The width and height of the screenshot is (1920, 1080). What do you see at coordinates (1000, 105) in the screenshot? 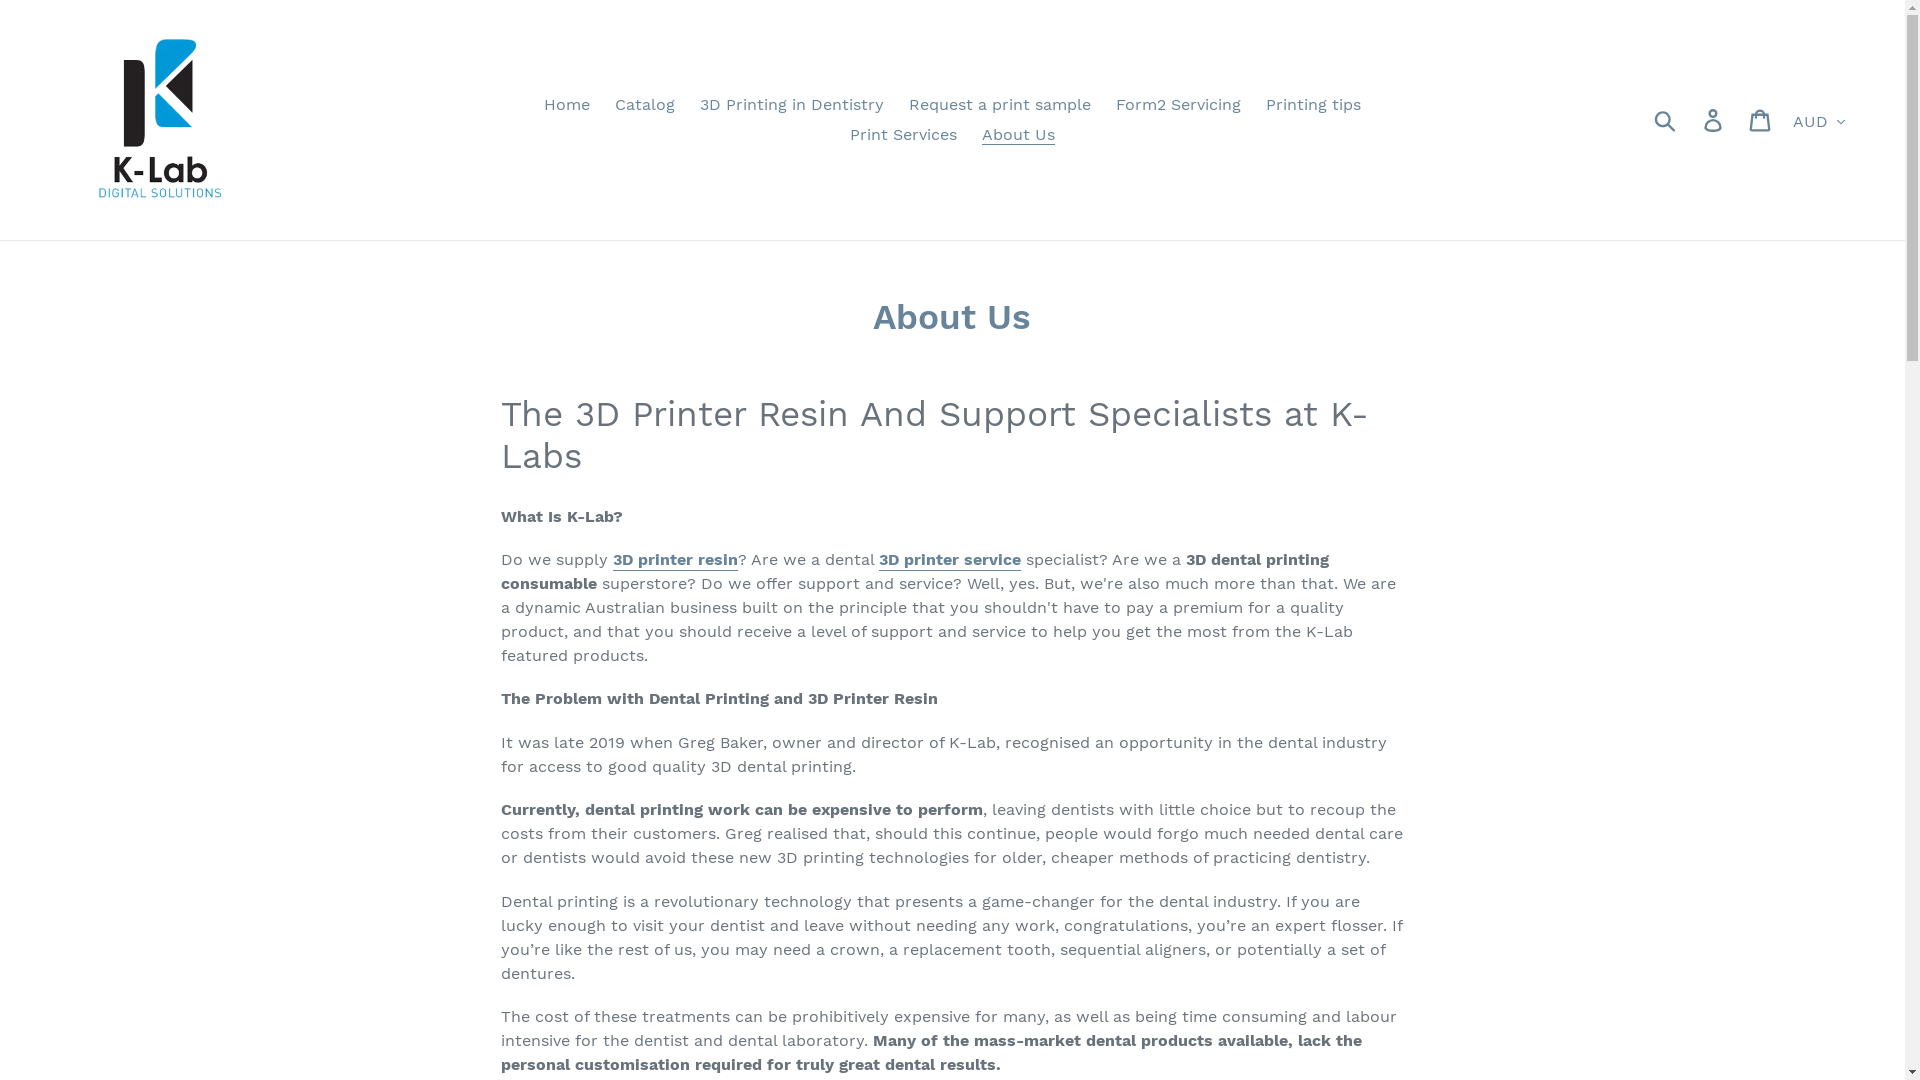
I see `Request a print sample` at bounding box center [1000, 105].